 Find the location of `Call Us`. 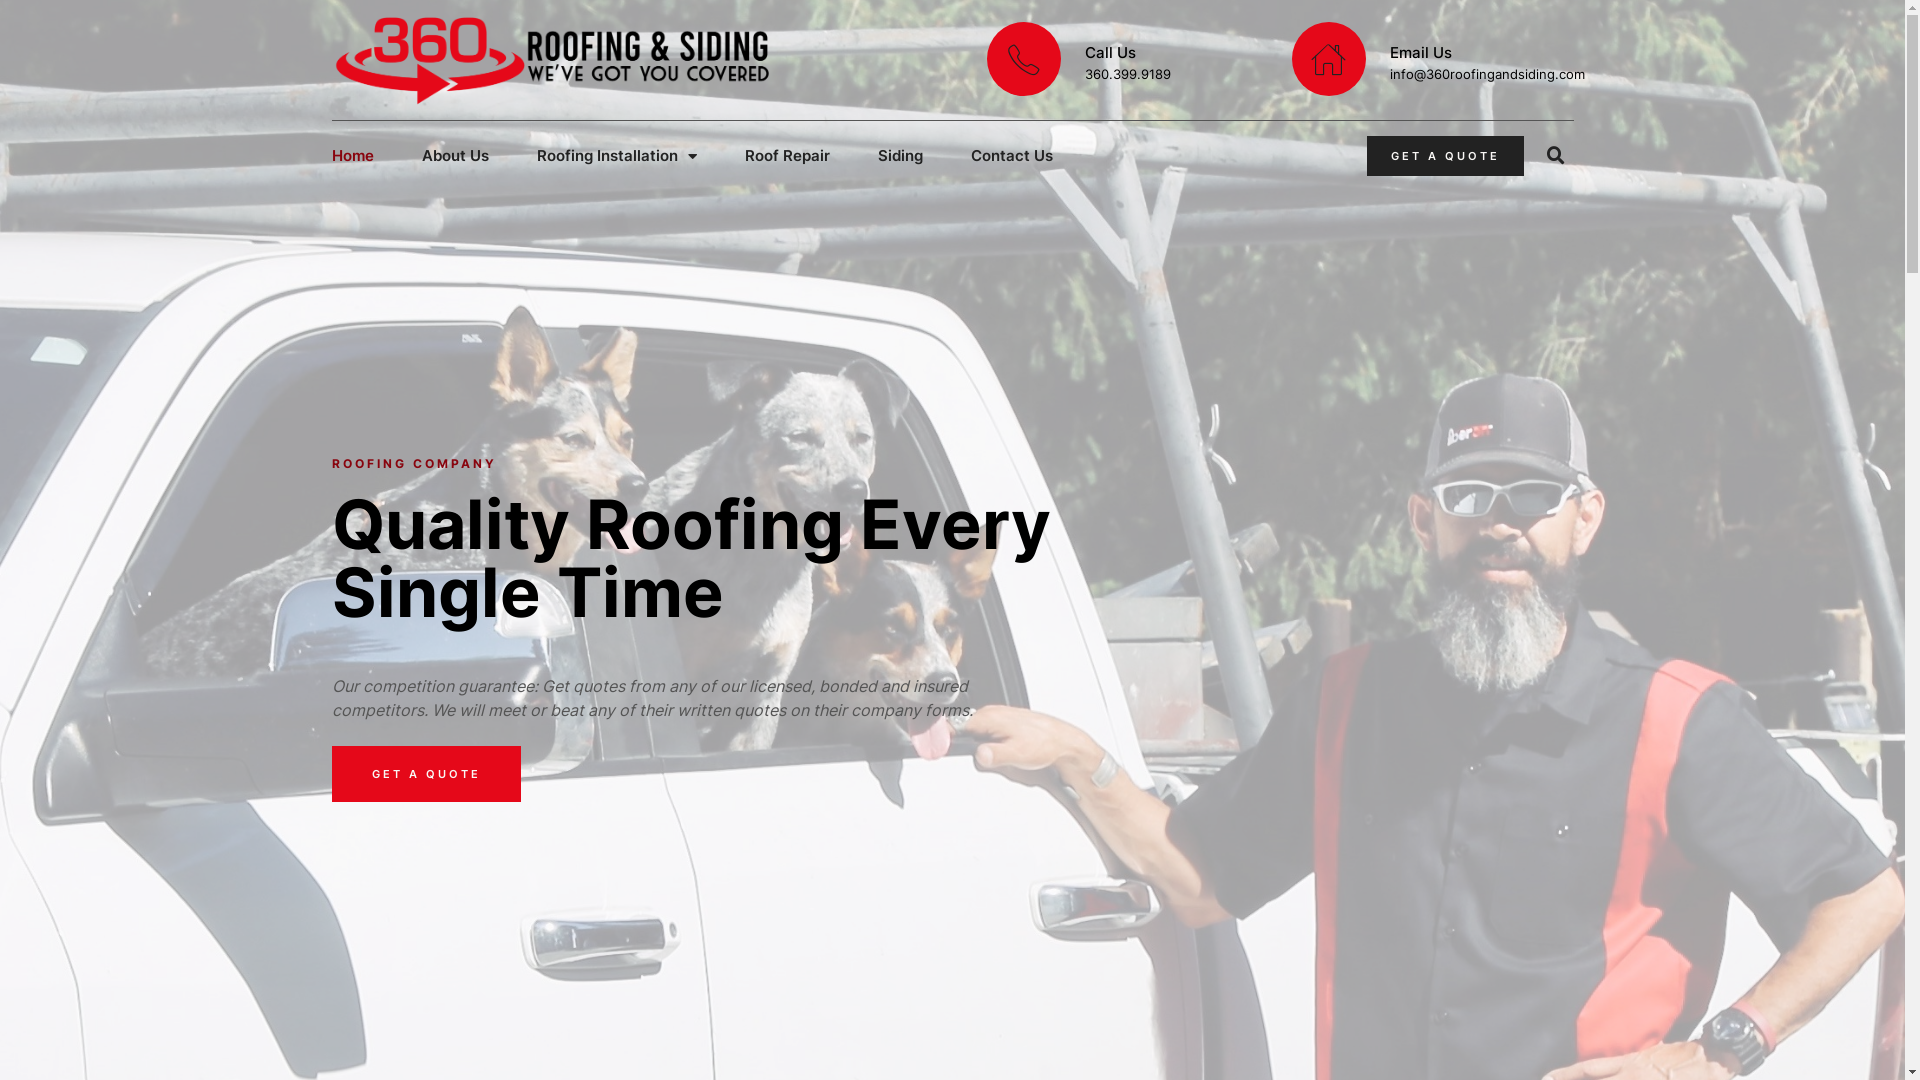

Call Us is located at coordinates (1110, 52).